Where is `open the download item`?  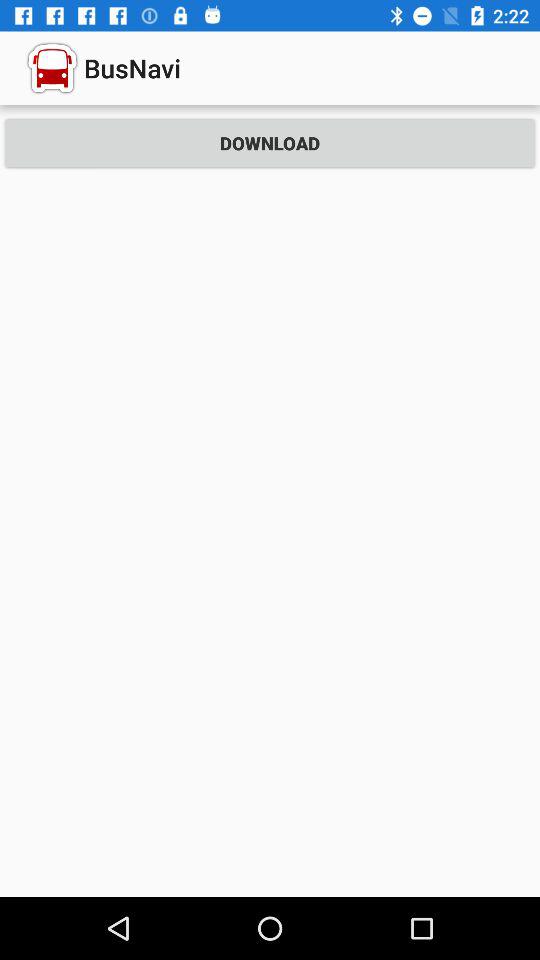 open the download item is located at coordinates (270, 142).